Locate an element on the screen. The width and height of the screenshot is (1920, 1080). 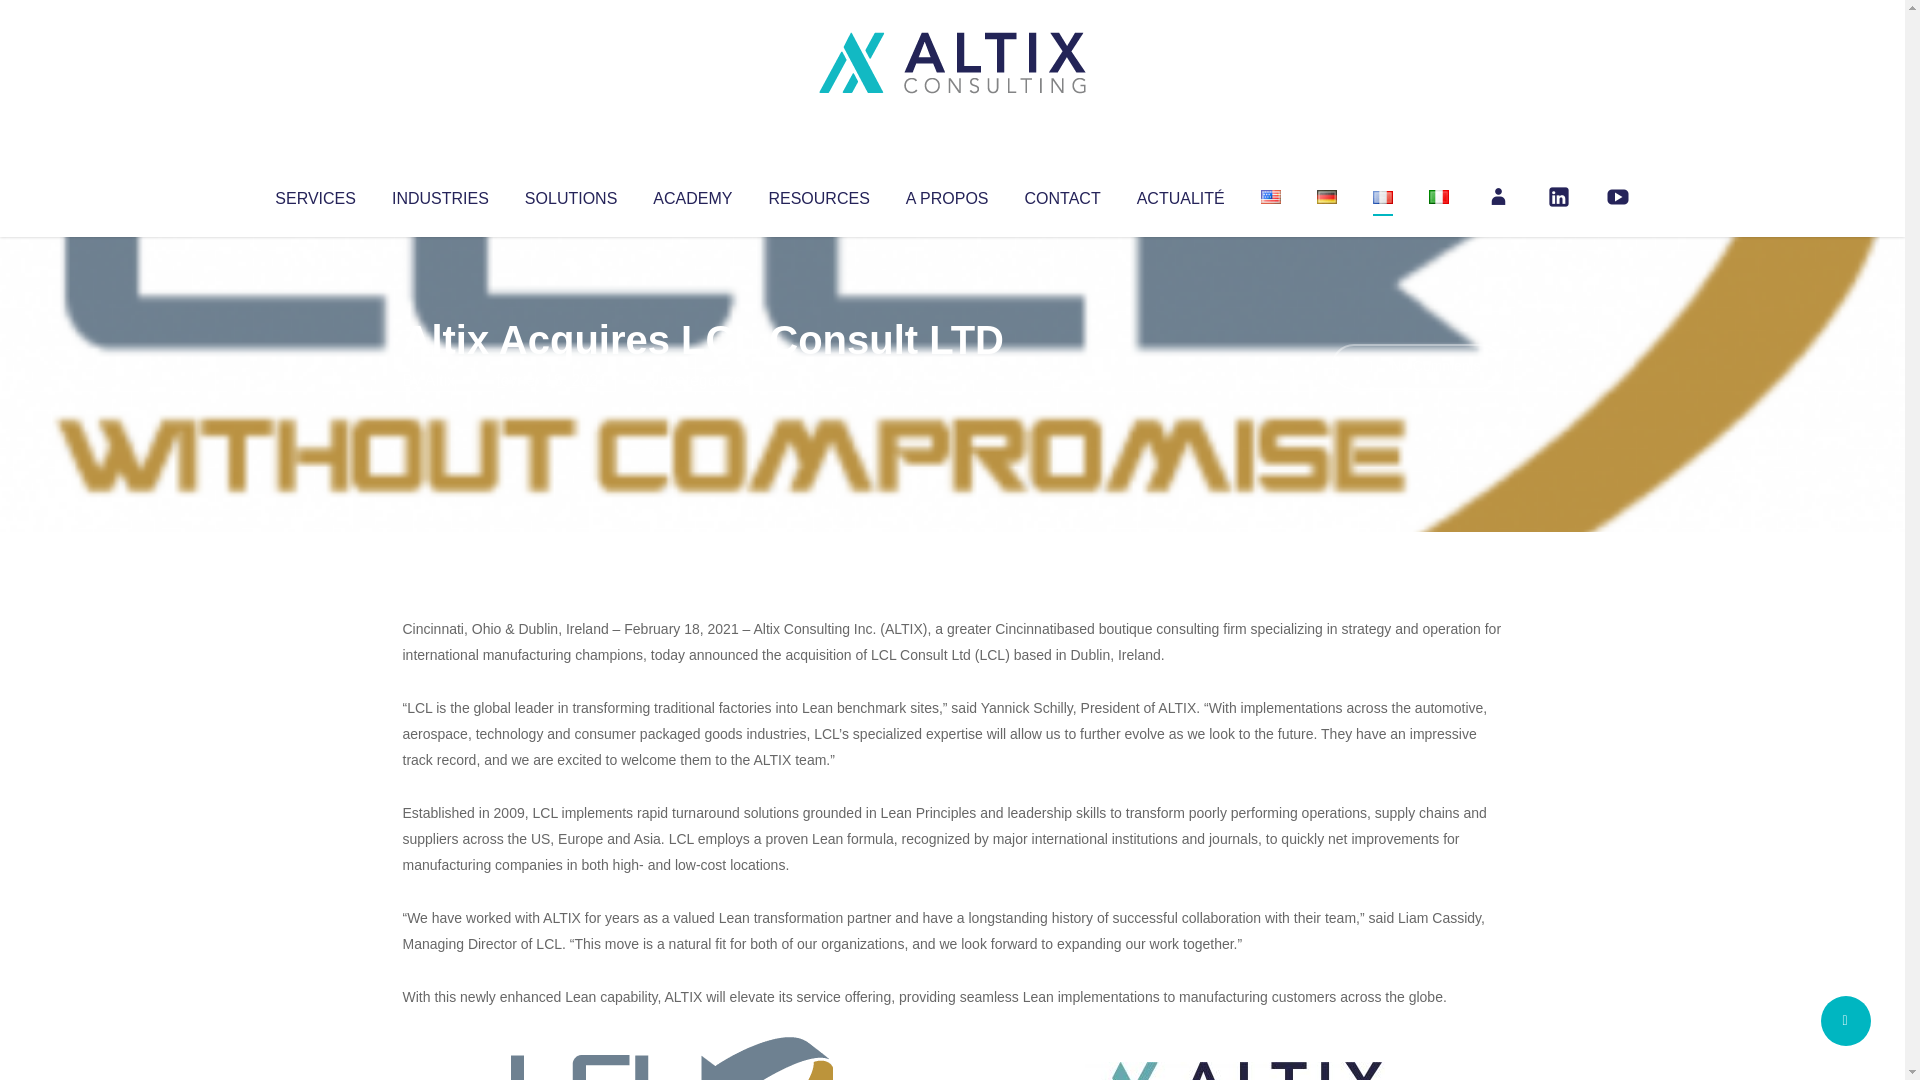
SERVICES is located at coordinates (314, 194).